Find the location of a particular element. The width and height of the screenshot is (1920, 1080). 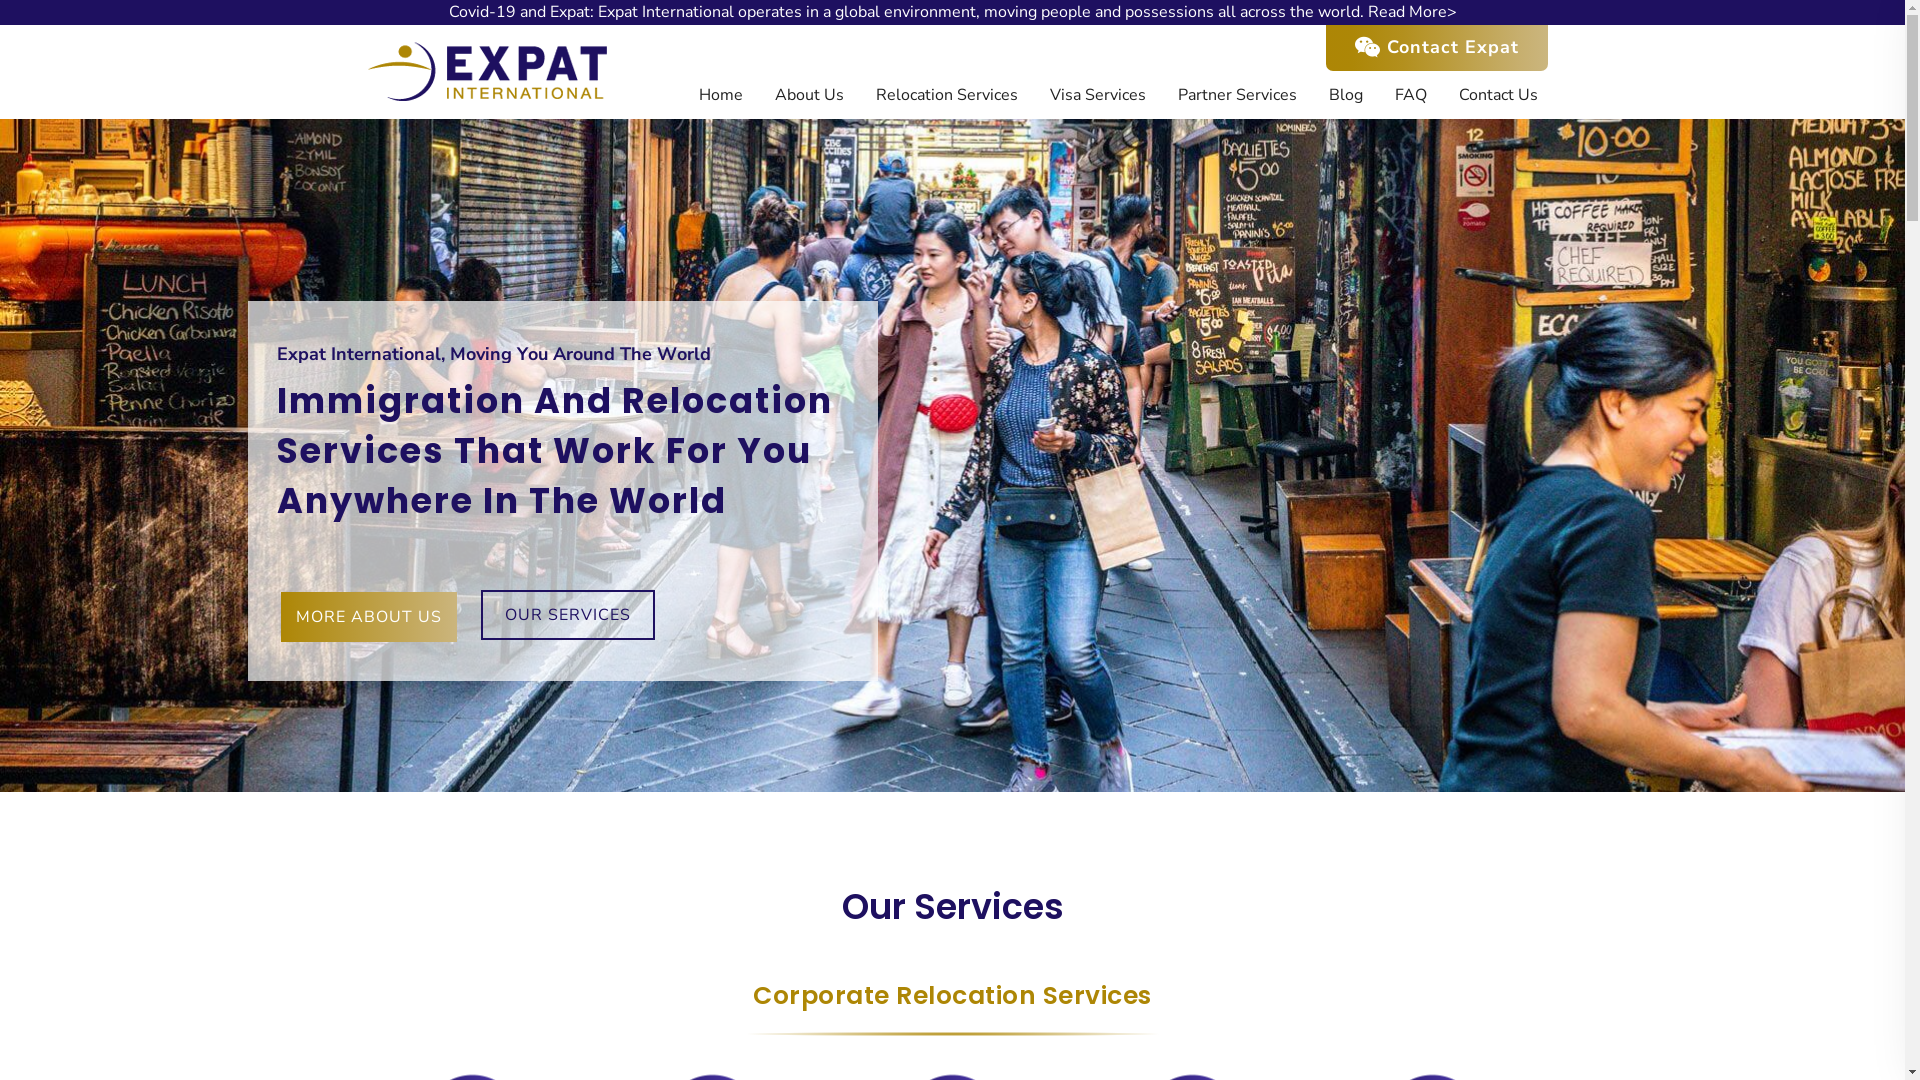

Partner Services is located at coordinates (1238, 95).